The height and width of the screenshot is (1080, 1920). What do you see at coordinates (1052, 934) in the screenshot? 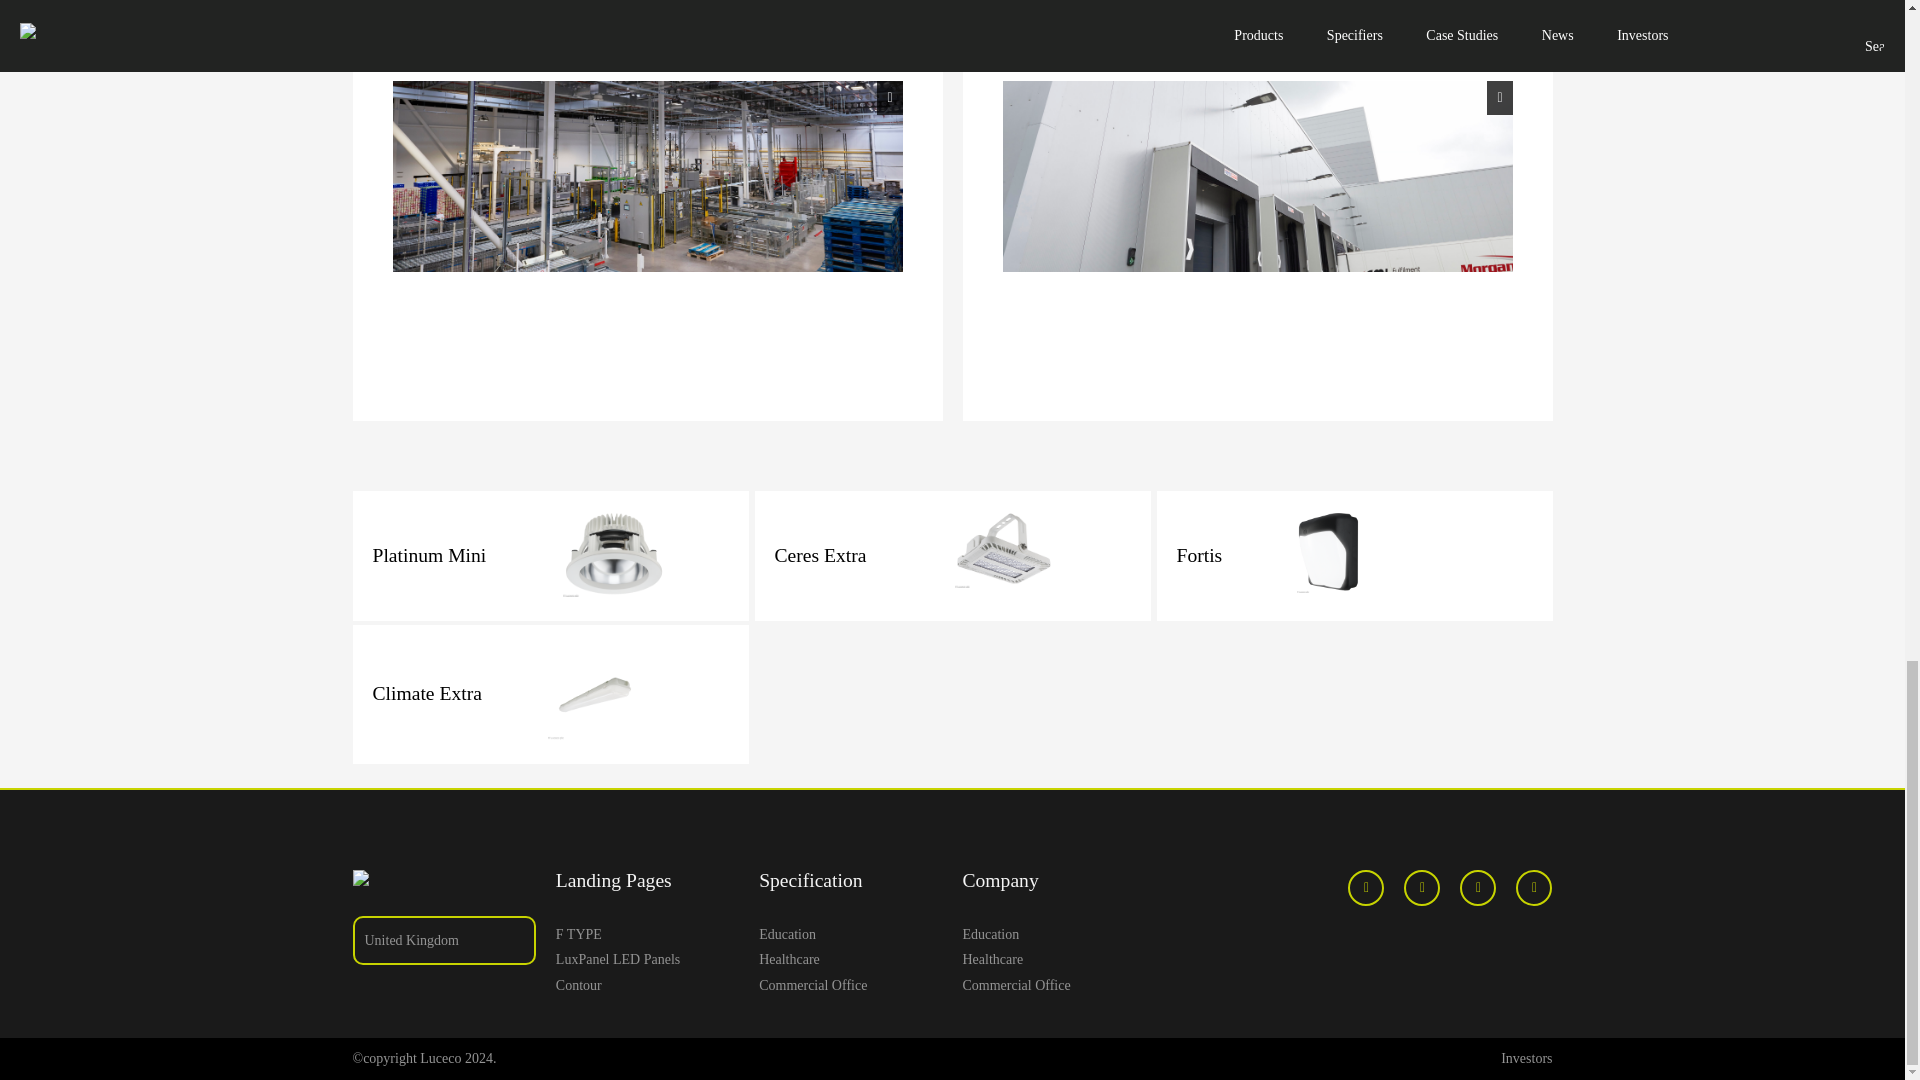
I see `Education` at bounding box center [1052, 934].